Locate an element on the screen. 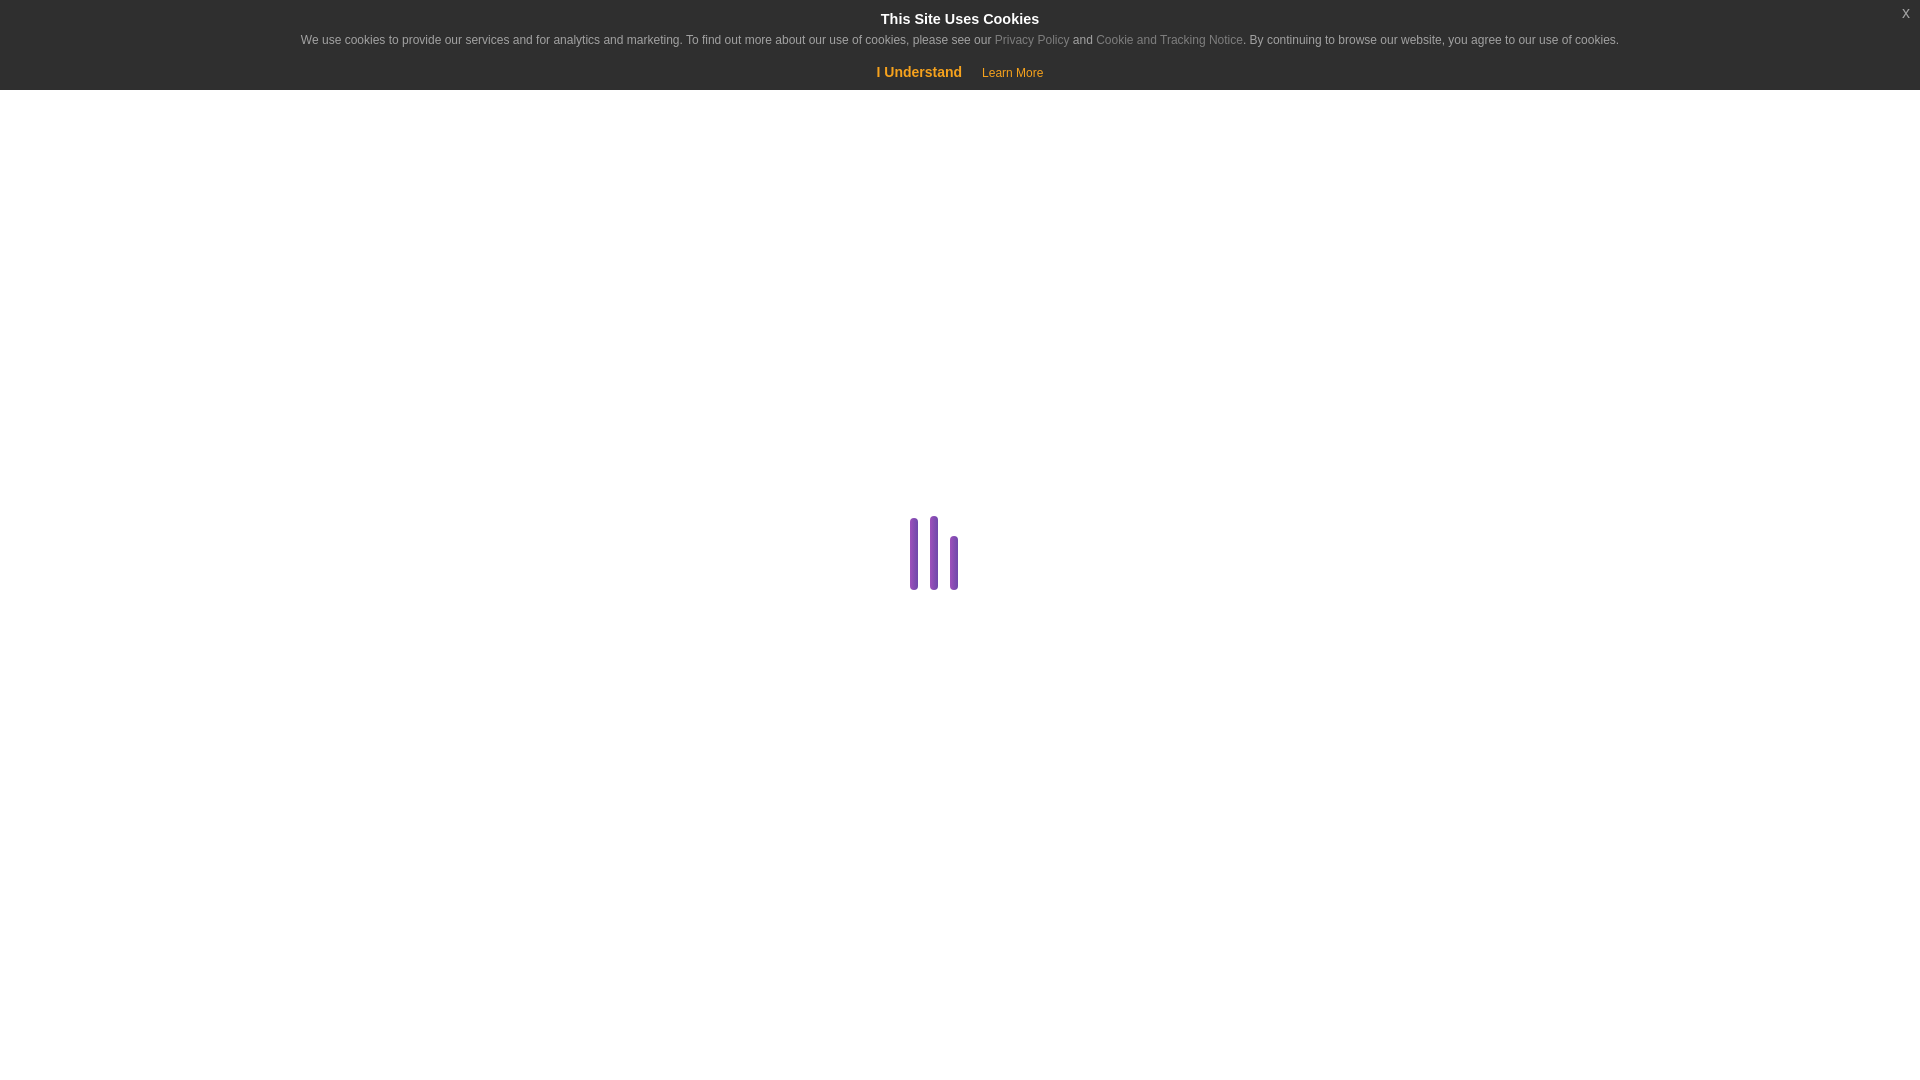 The width and height of the screenshot is (1920, 1080). General is located at coordinates (371, 893).